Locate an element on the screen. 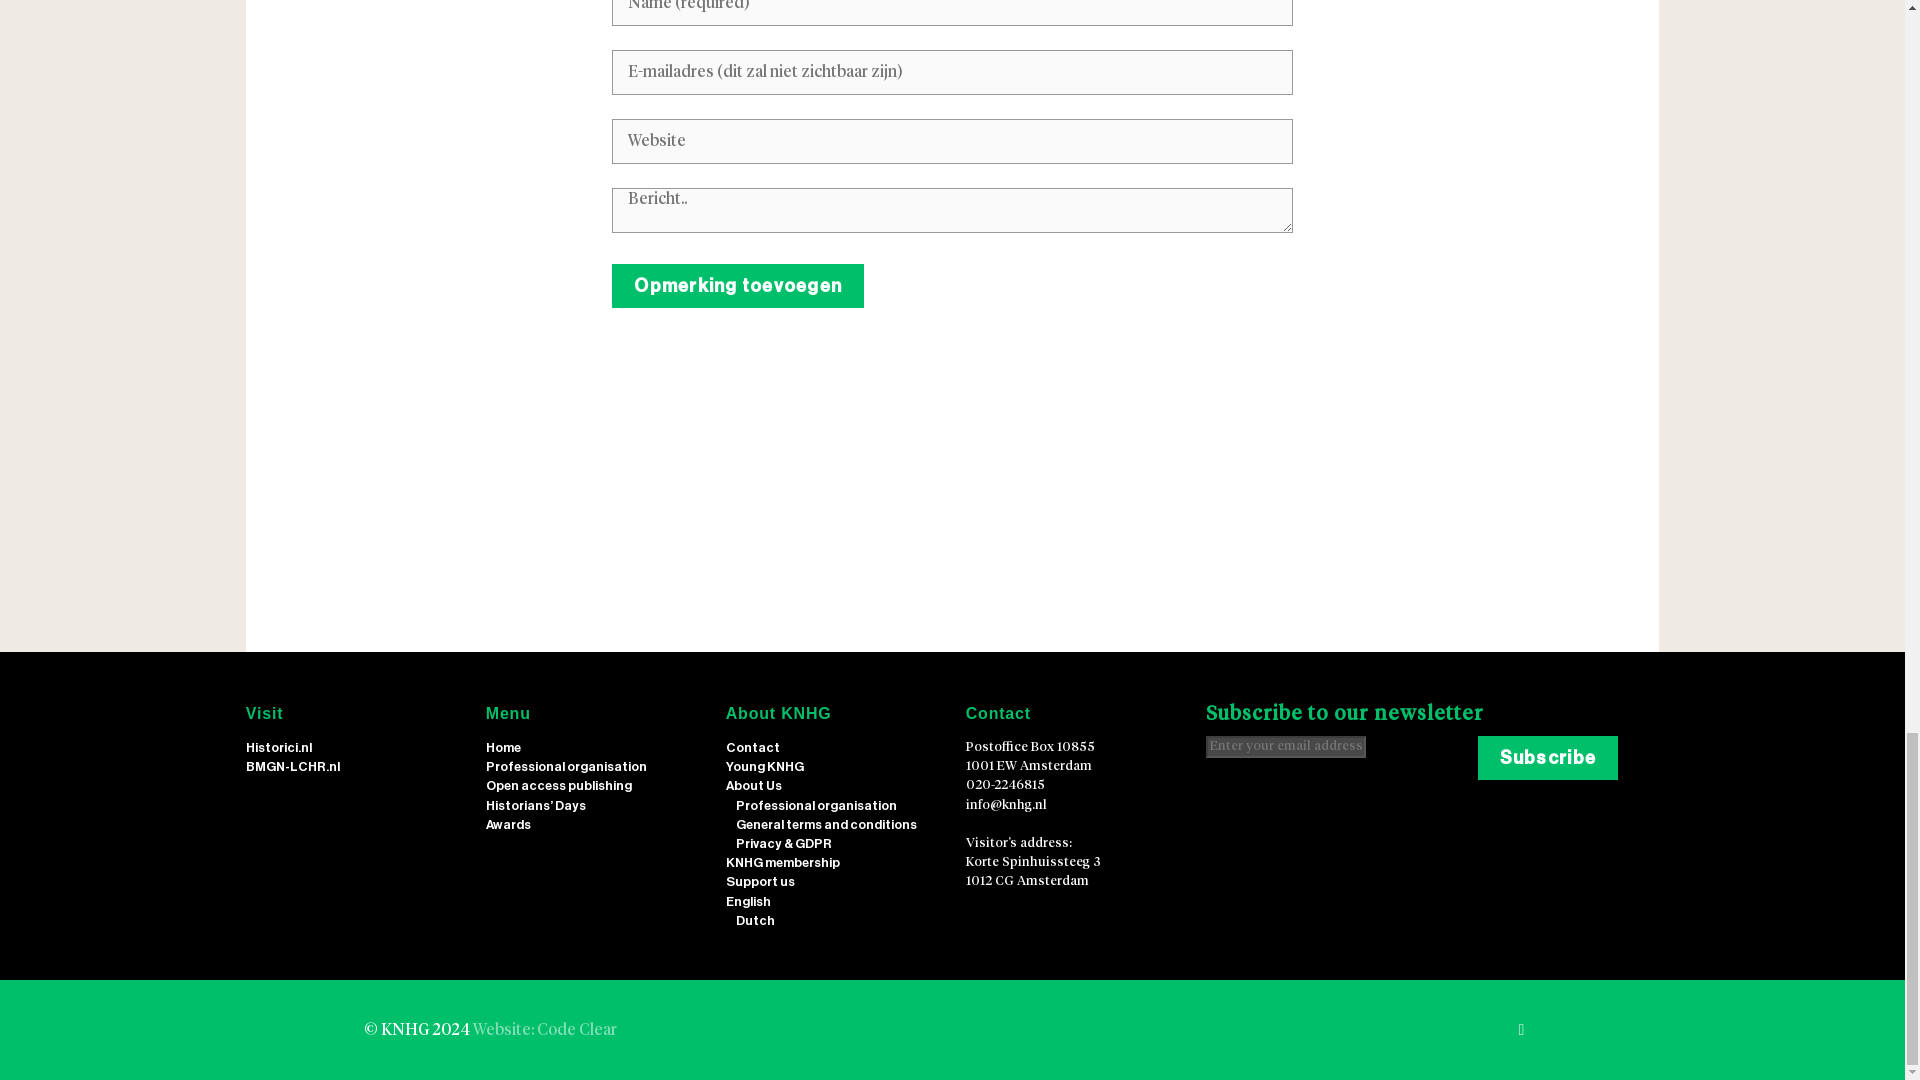  Awards is located at coordinates (508, 824).